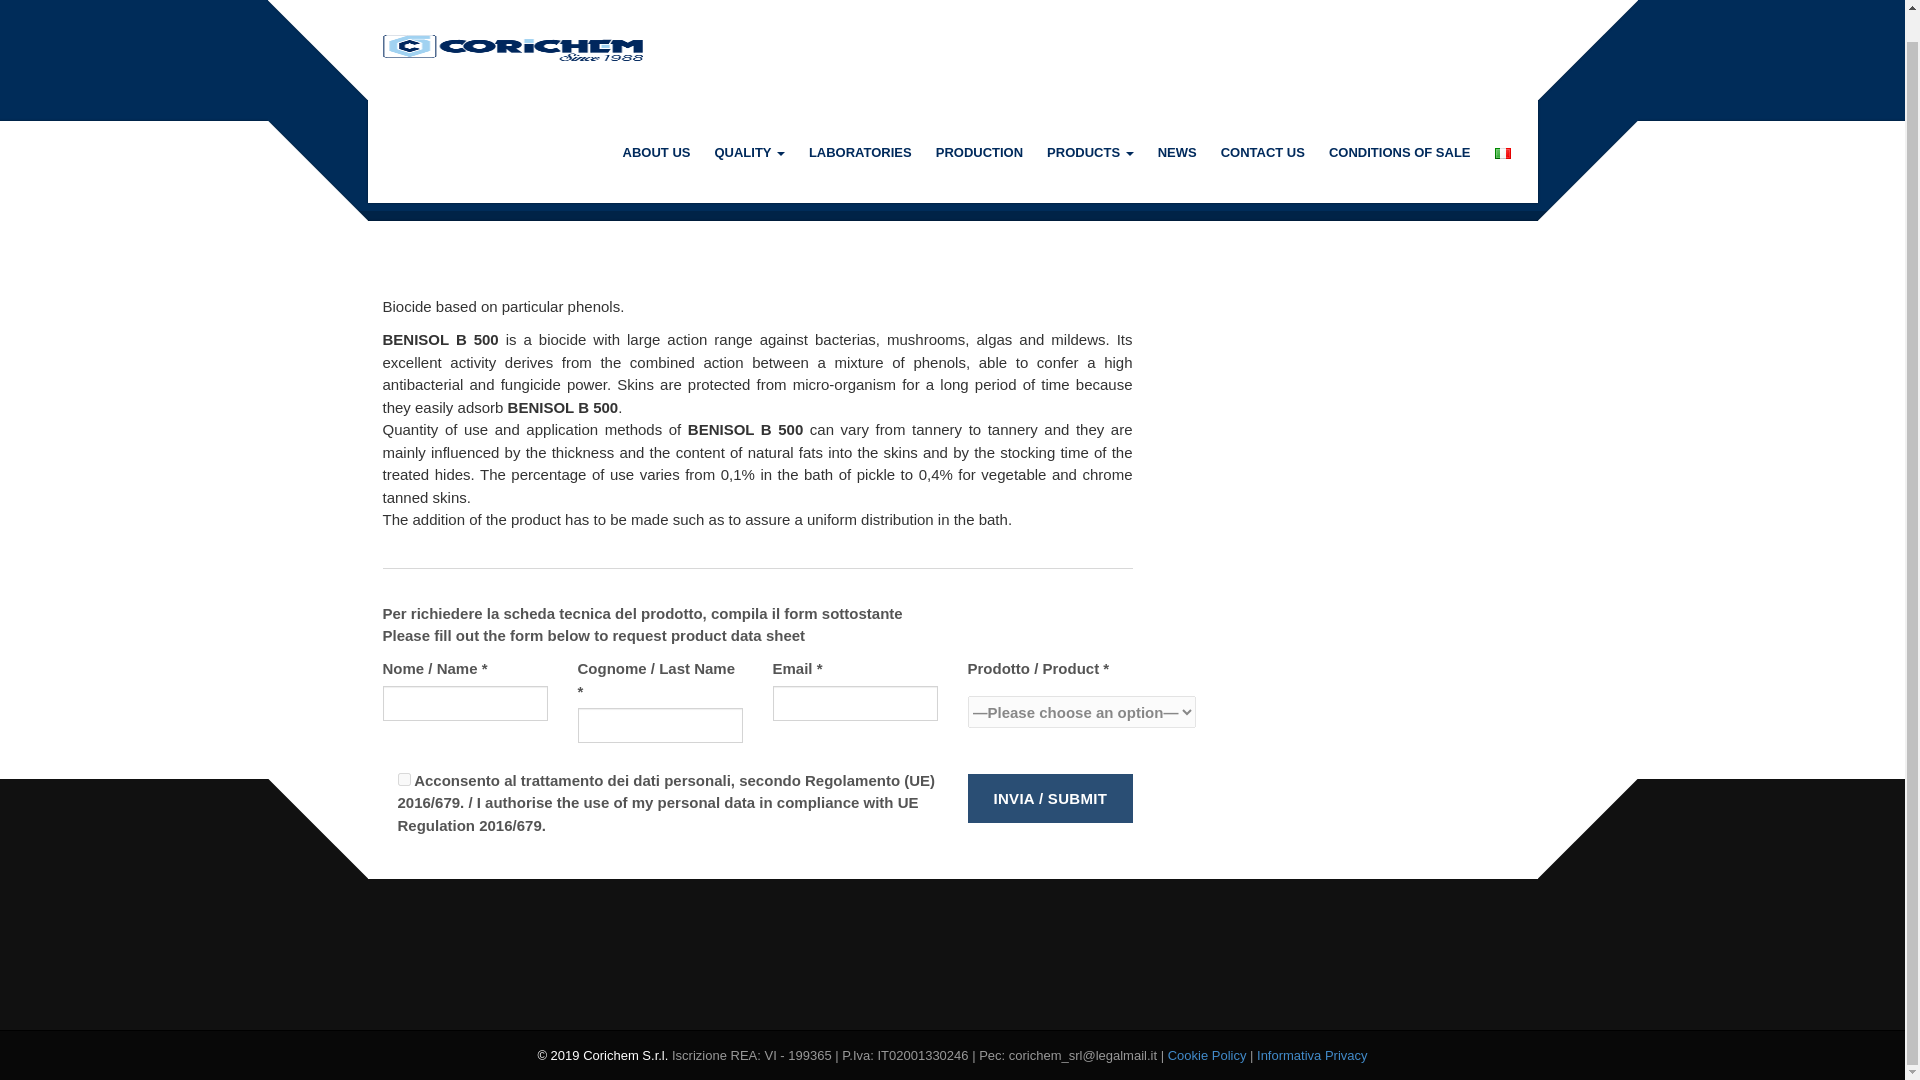  Describe the element at coordinates (1400, 123) in the screenshot. I see `CONDITIONS OF SALE` at that location.